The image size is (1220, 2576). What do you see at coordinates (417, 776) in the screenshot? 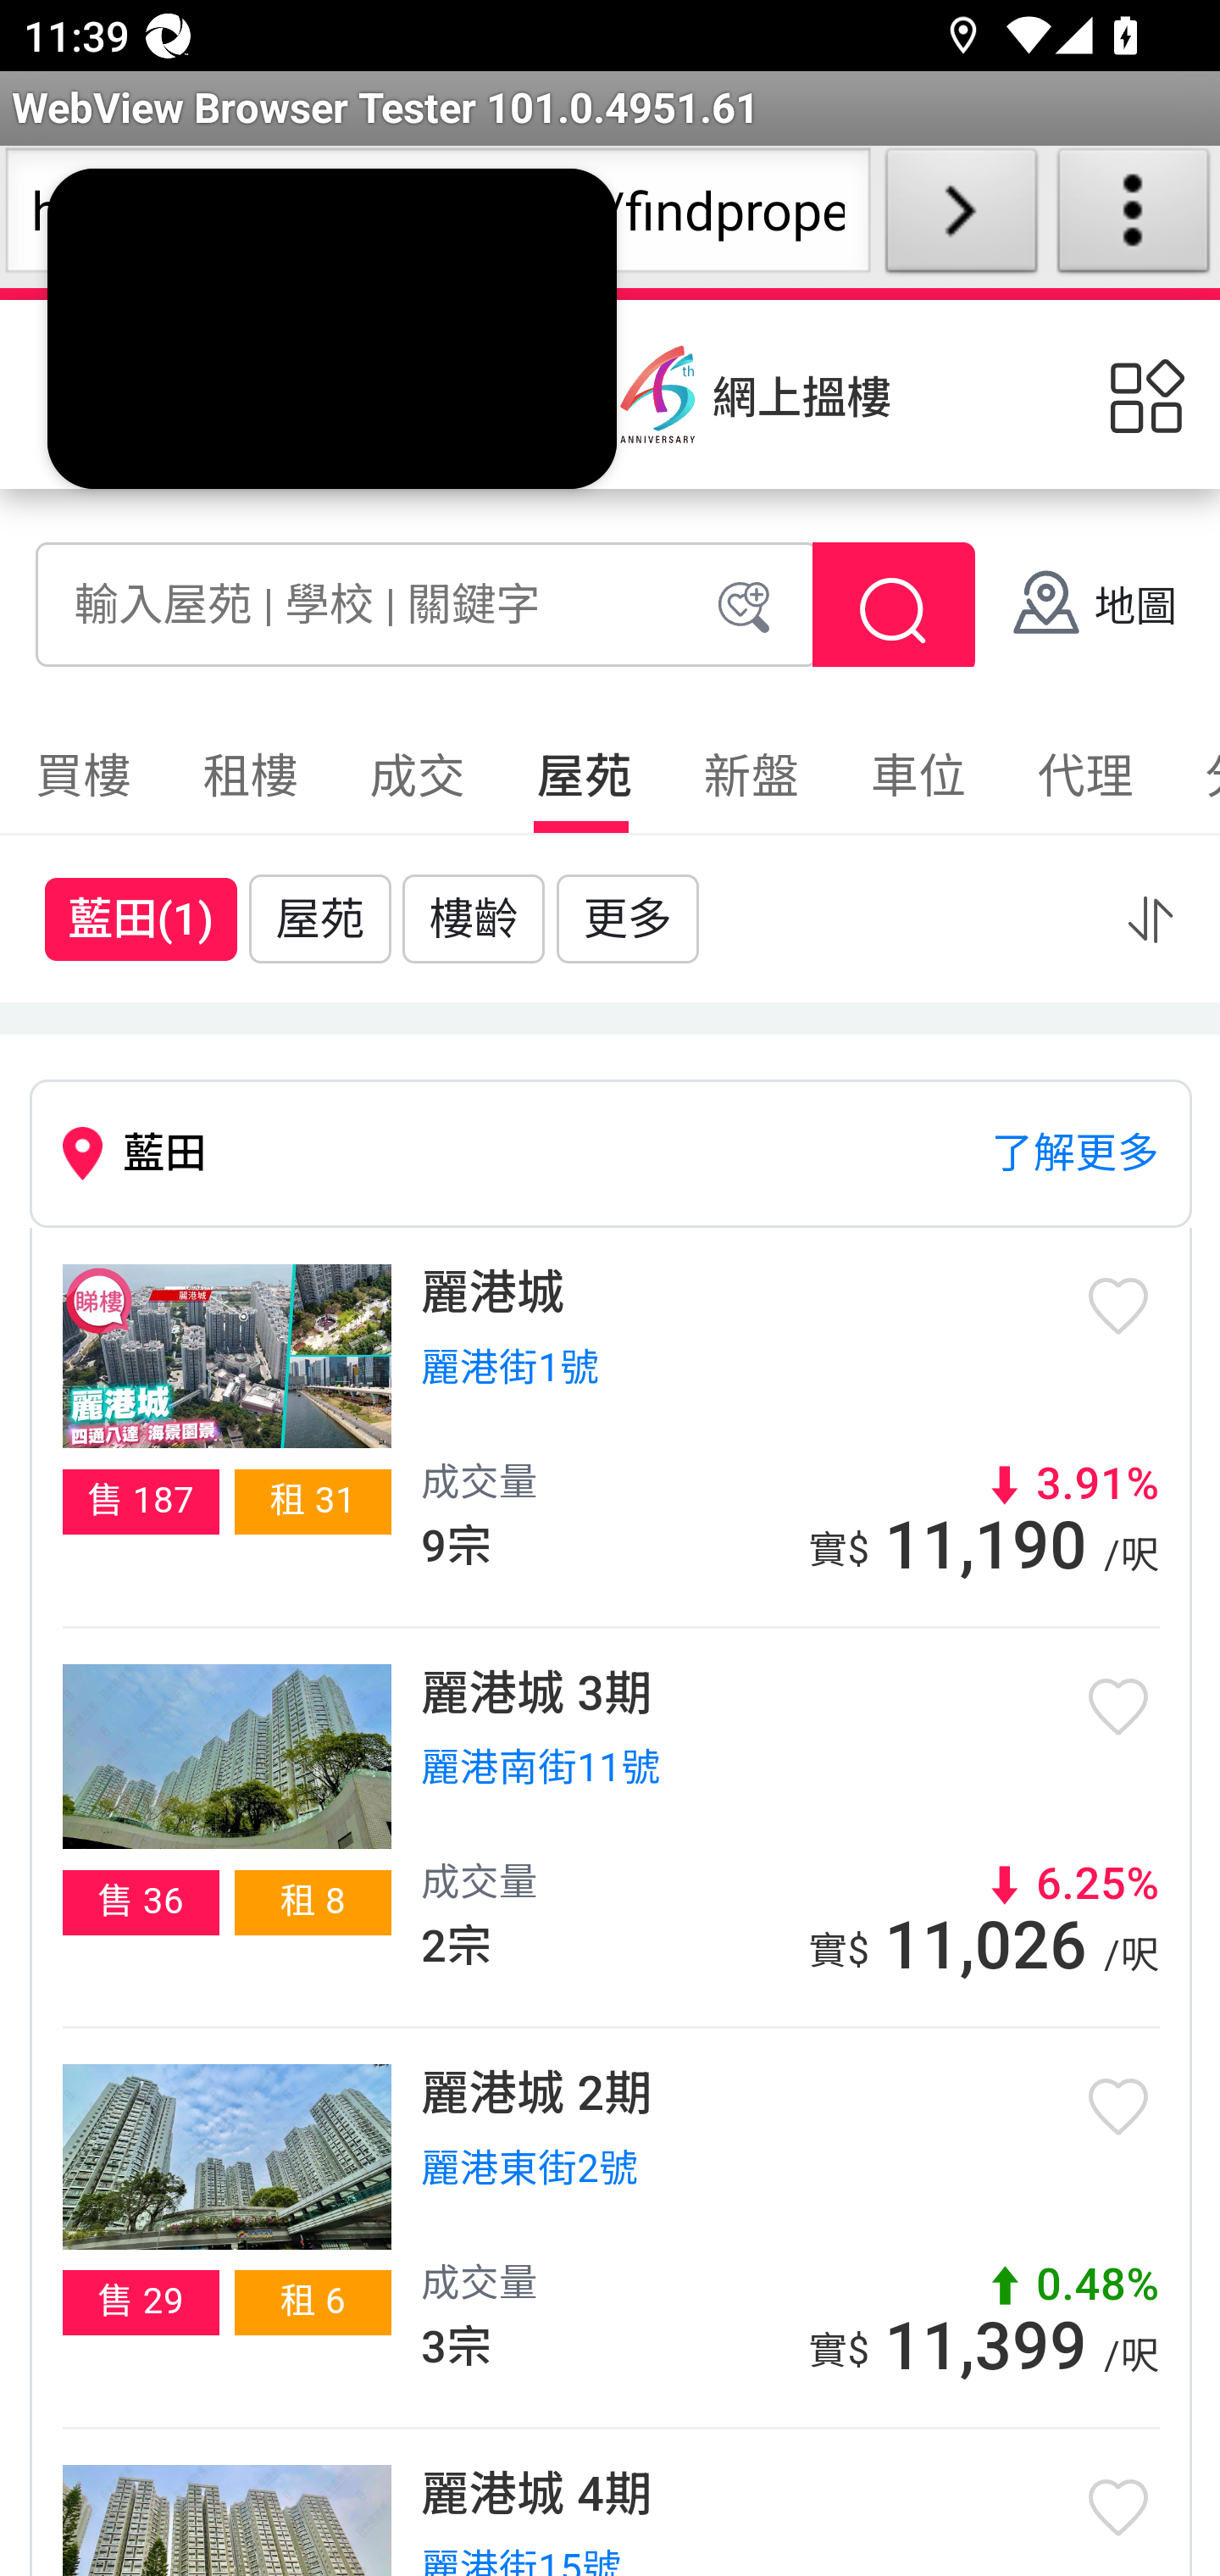
I see `成交` at bounding box center [417, 776].